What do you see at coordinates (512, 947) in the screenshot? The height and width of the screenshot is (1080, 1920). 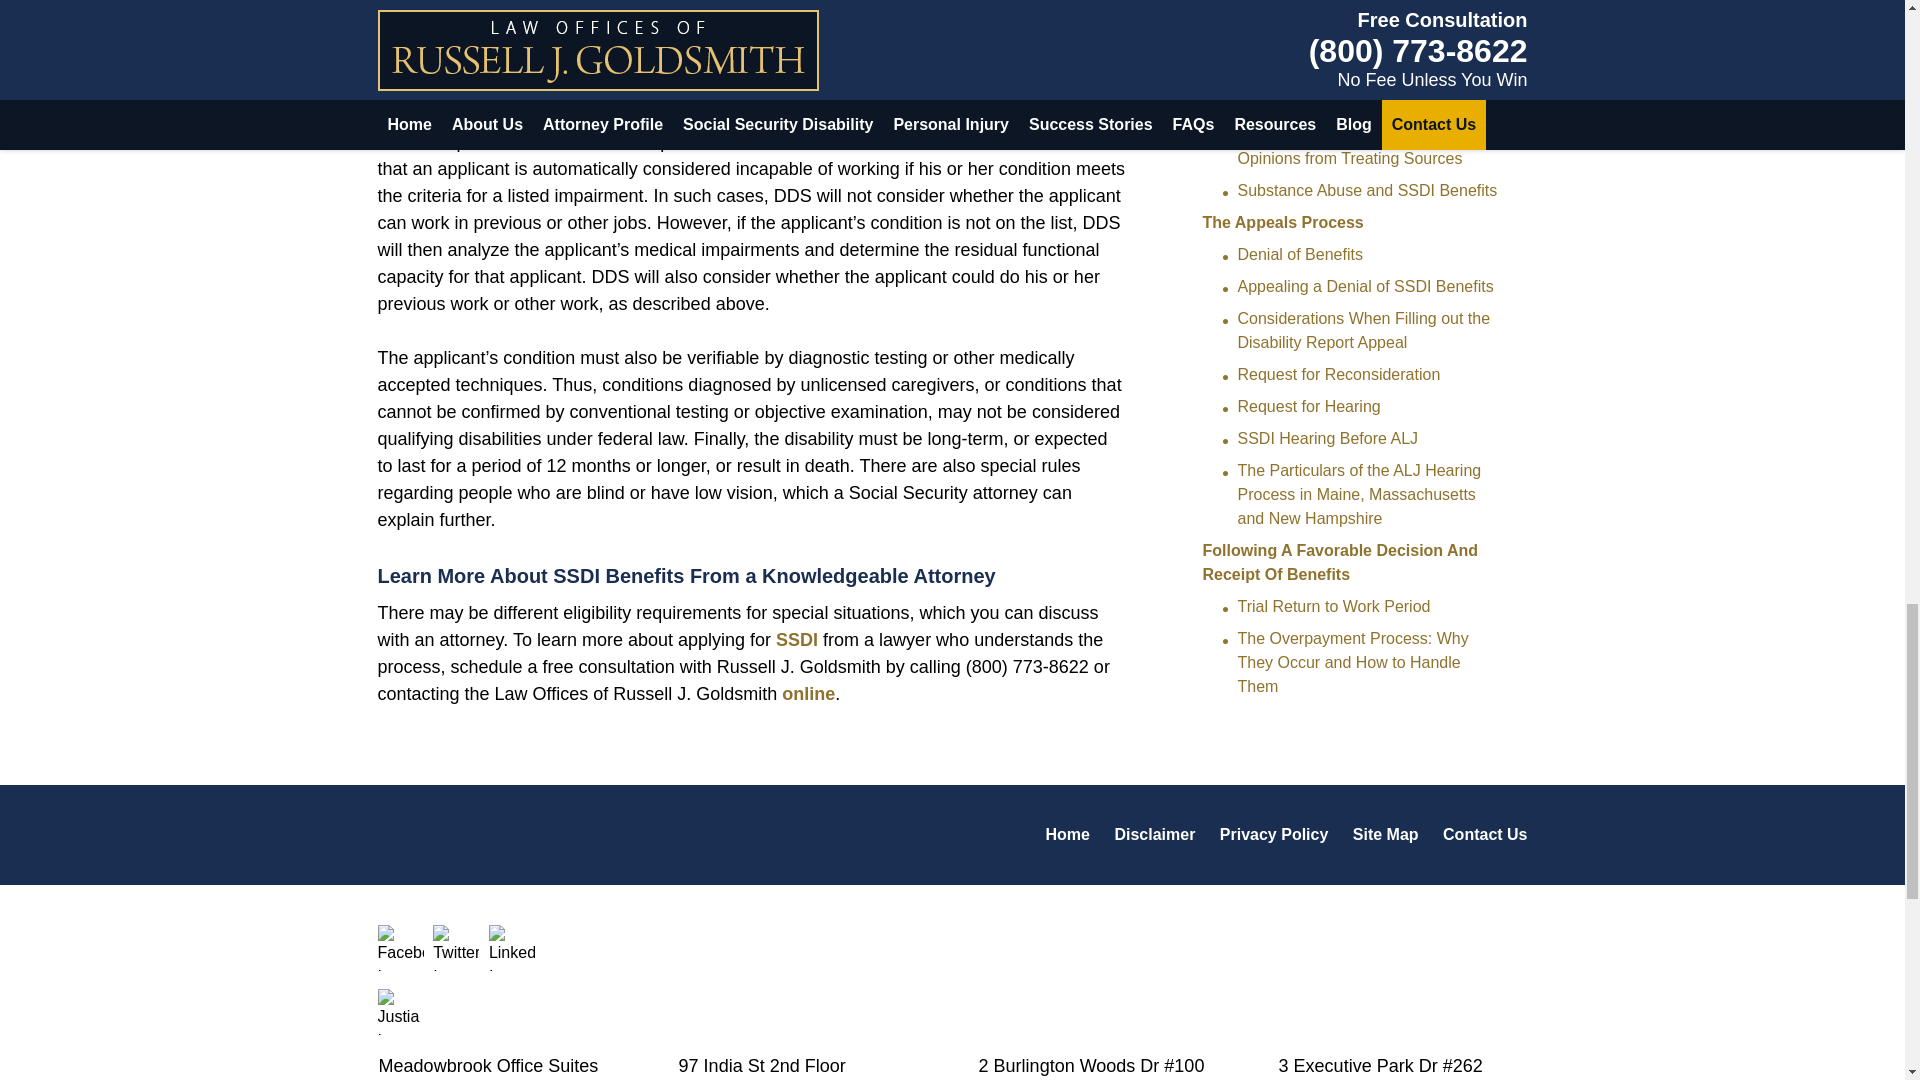 I see `LinkedIn` at bounding box center [512, 947].